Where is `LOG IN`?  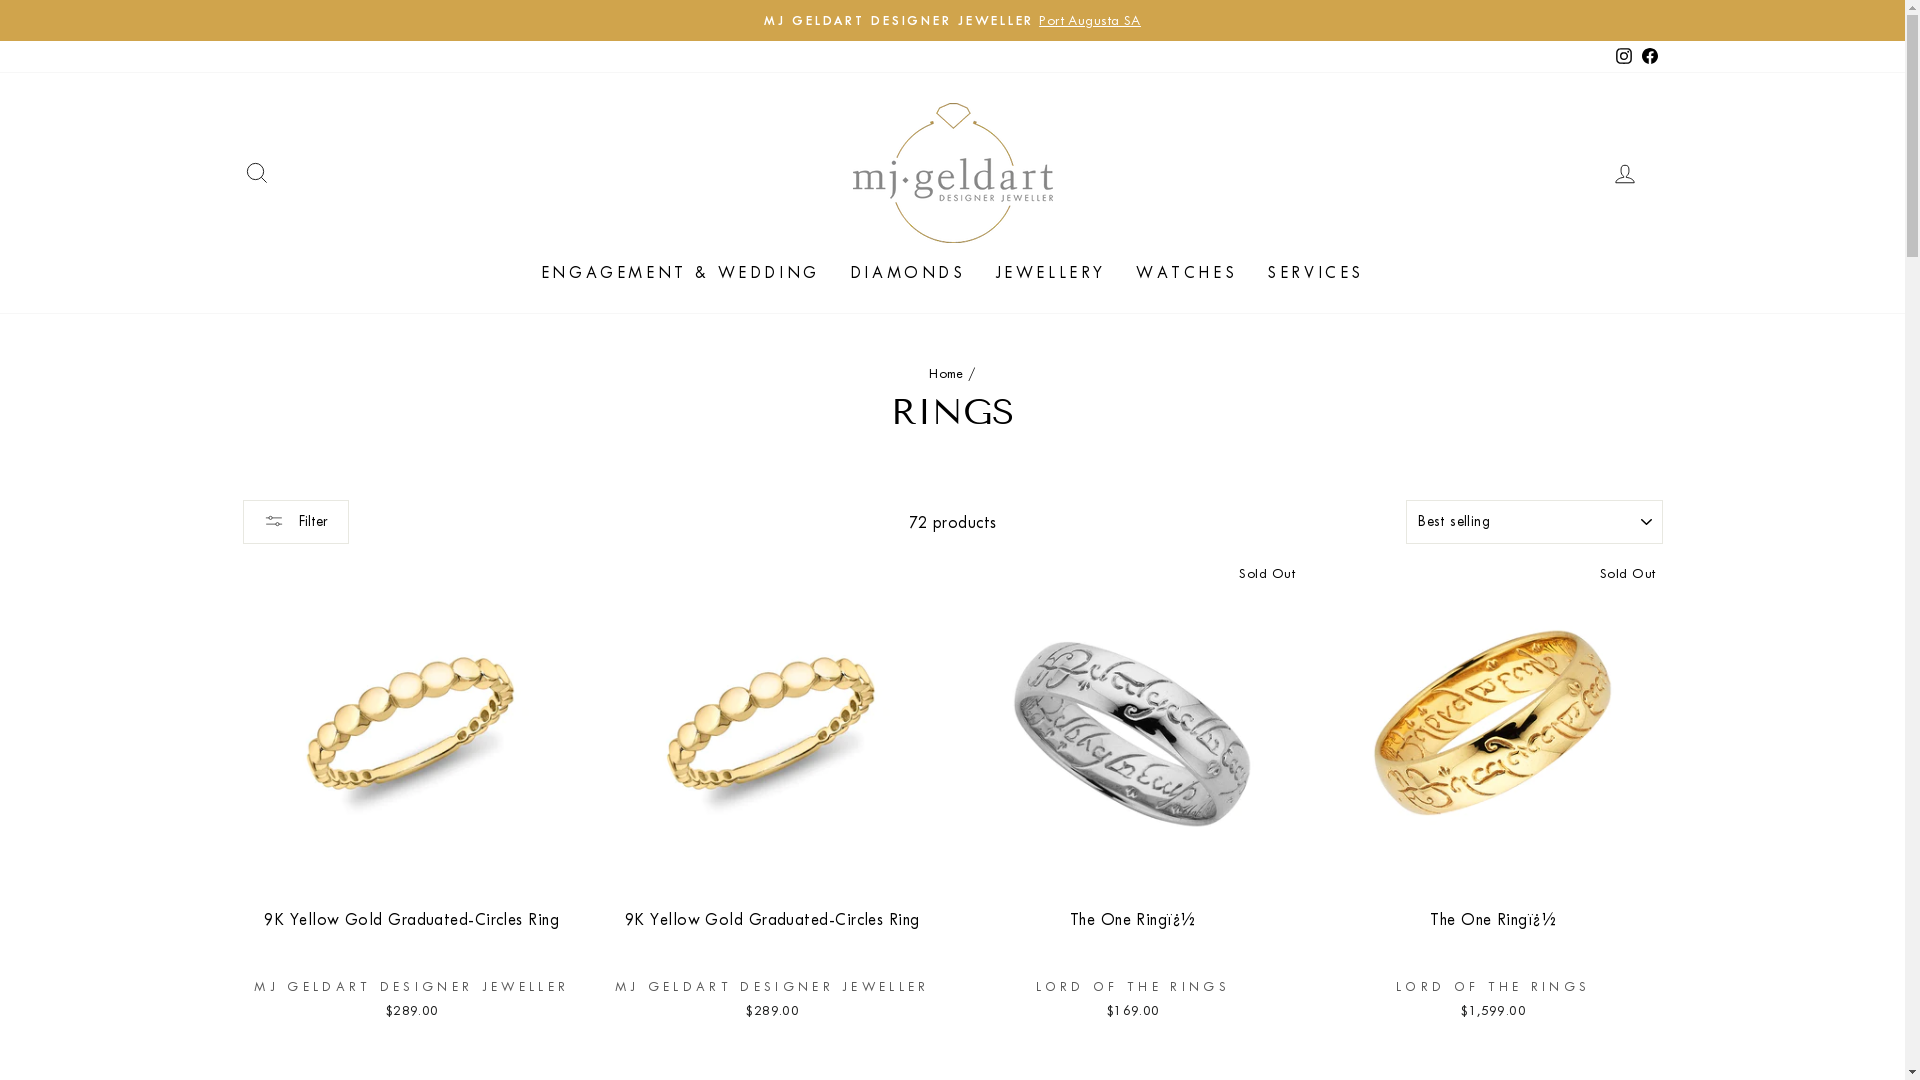
LOG IN is located at coordinates (1624, 172).